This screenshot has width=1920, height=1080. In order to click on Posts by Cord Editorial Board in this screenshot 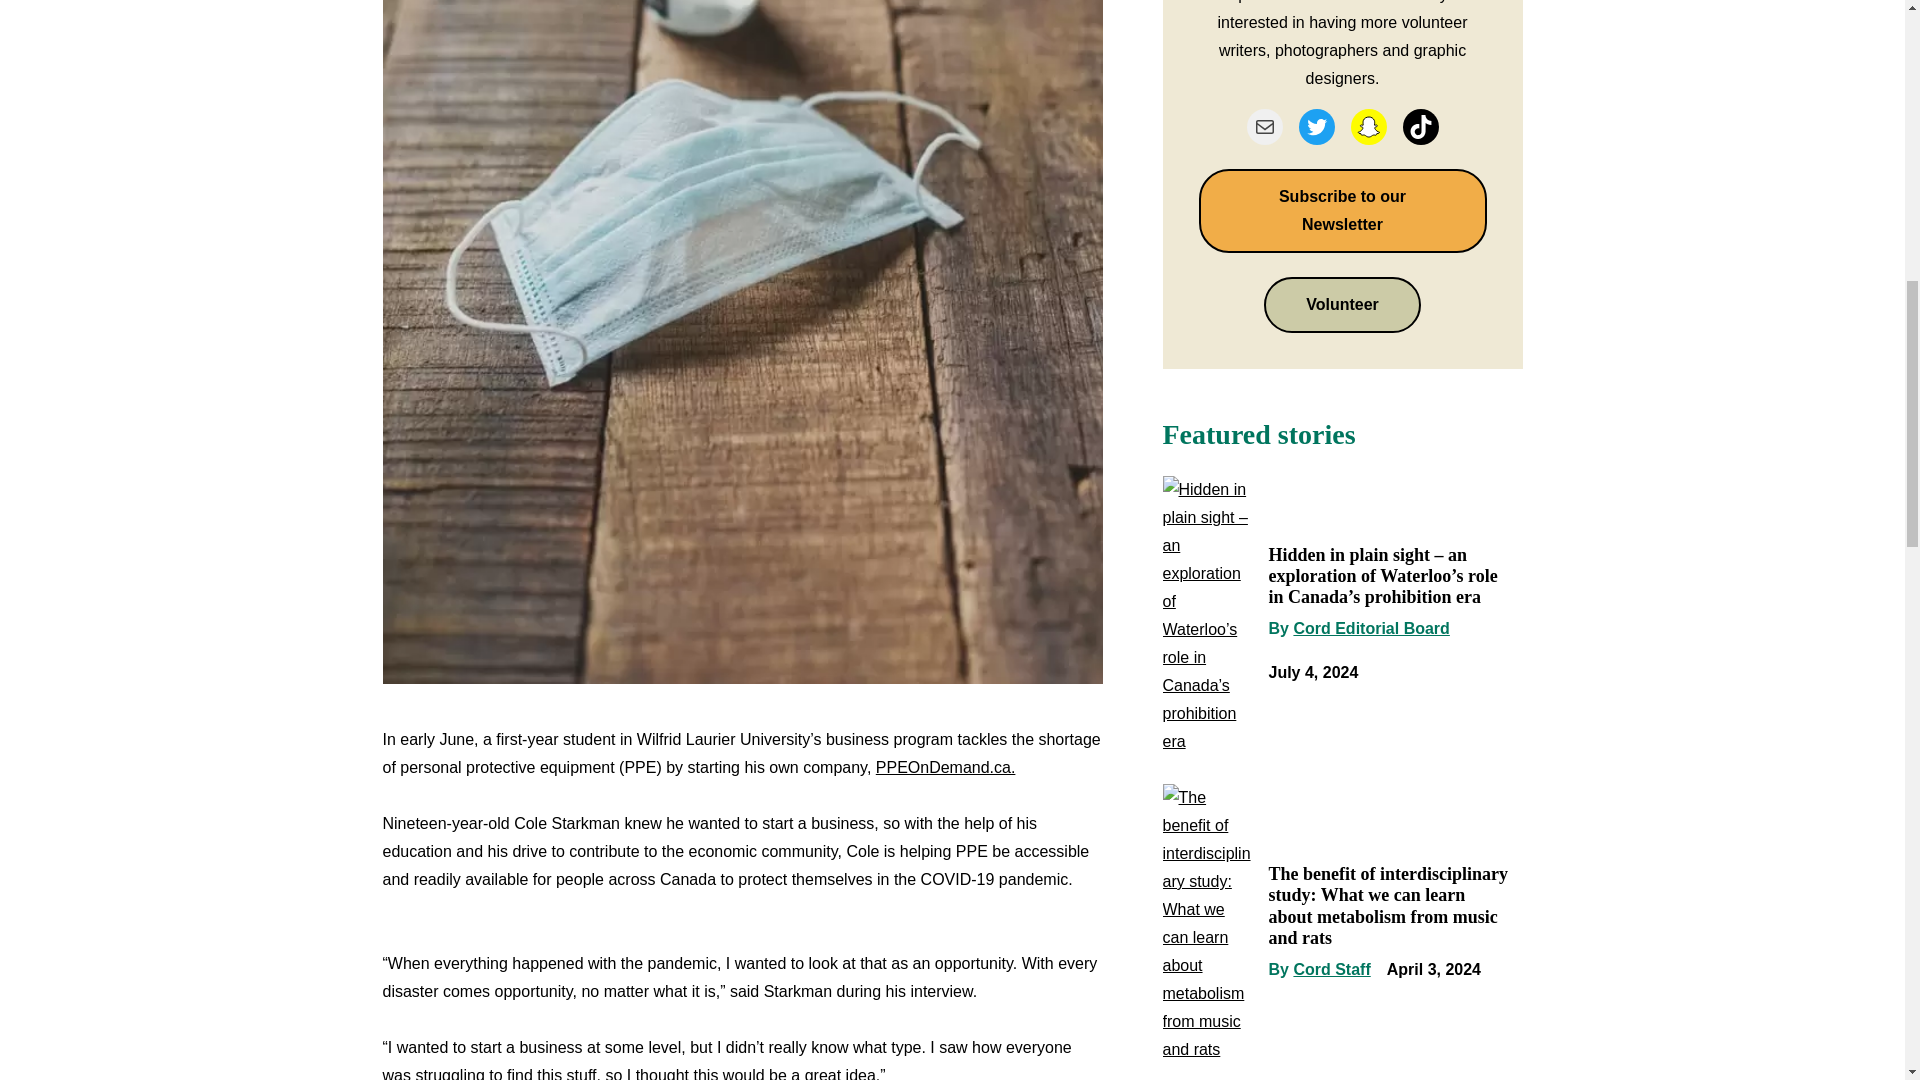, I will do `click(1370, 628)`.